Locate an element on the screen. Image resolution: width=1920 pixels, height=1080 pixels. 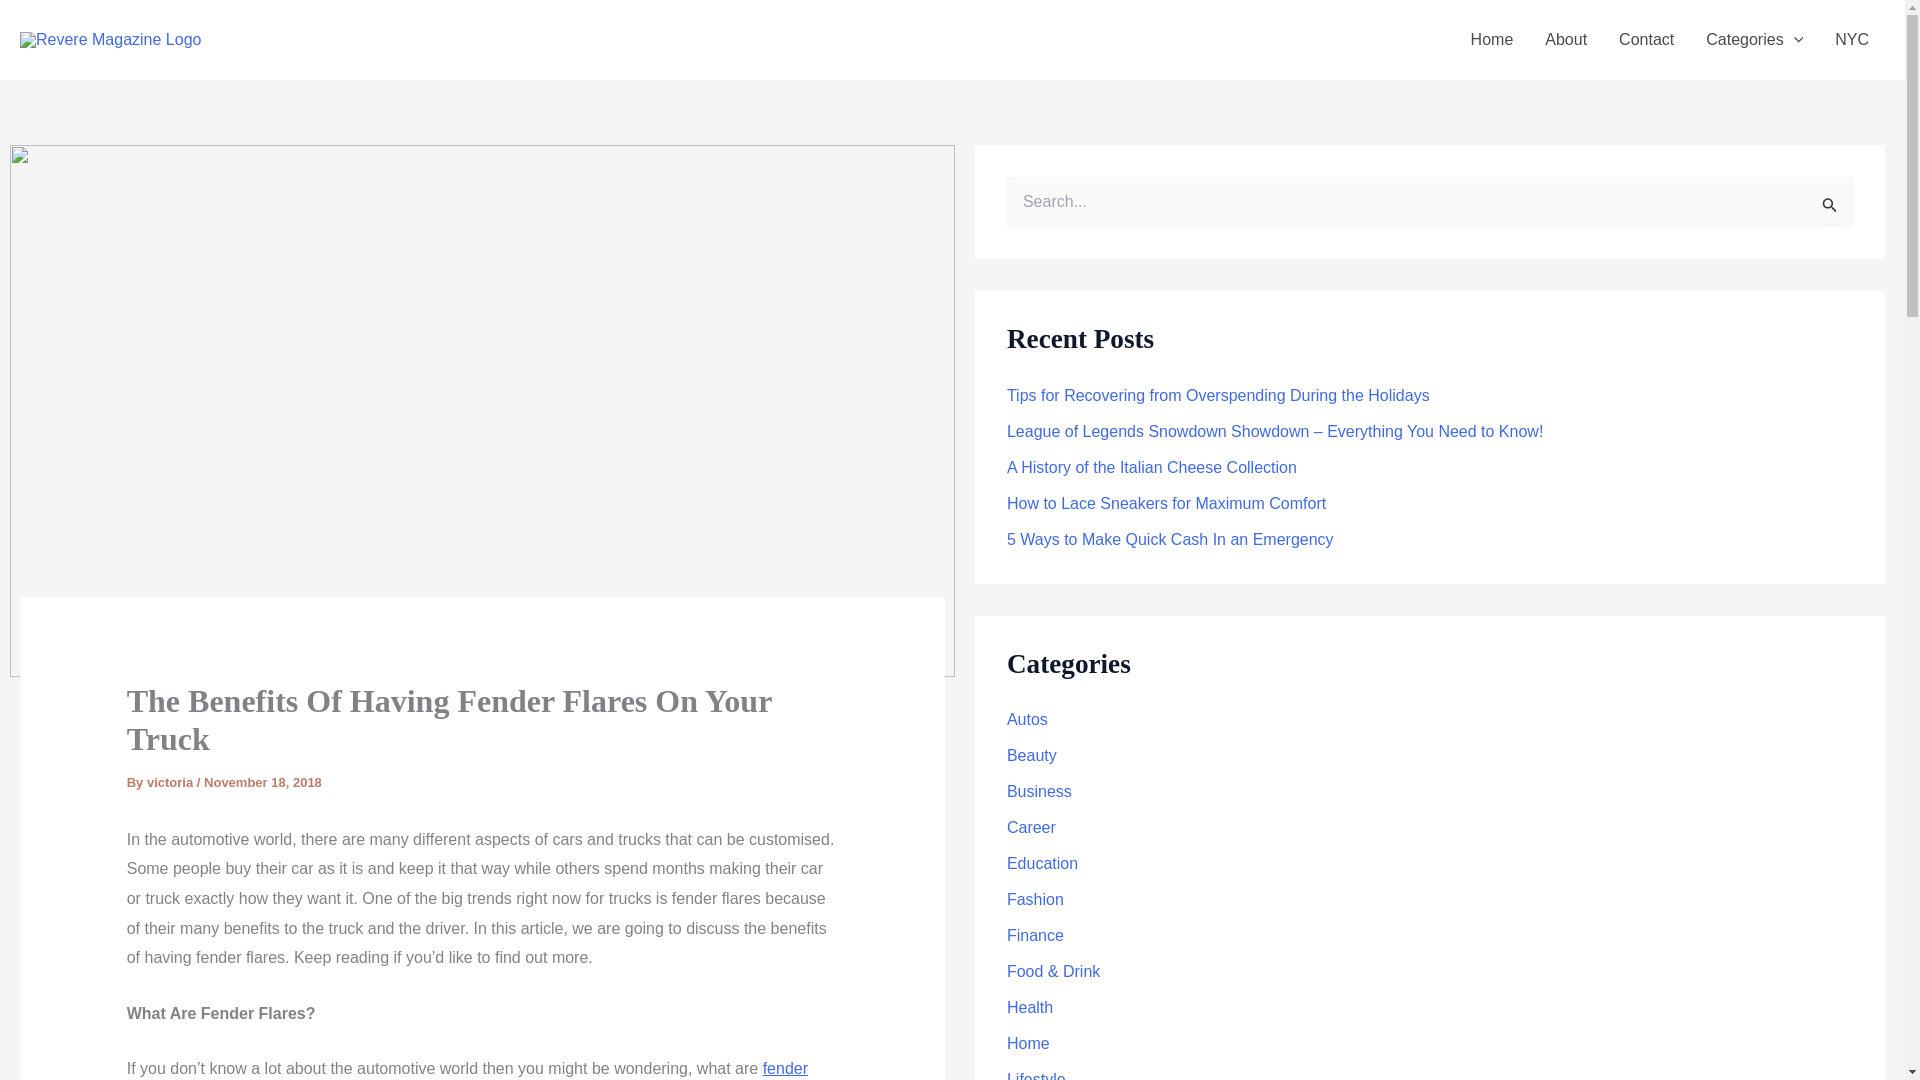
fender flares is located at coordinates (467, 1070).